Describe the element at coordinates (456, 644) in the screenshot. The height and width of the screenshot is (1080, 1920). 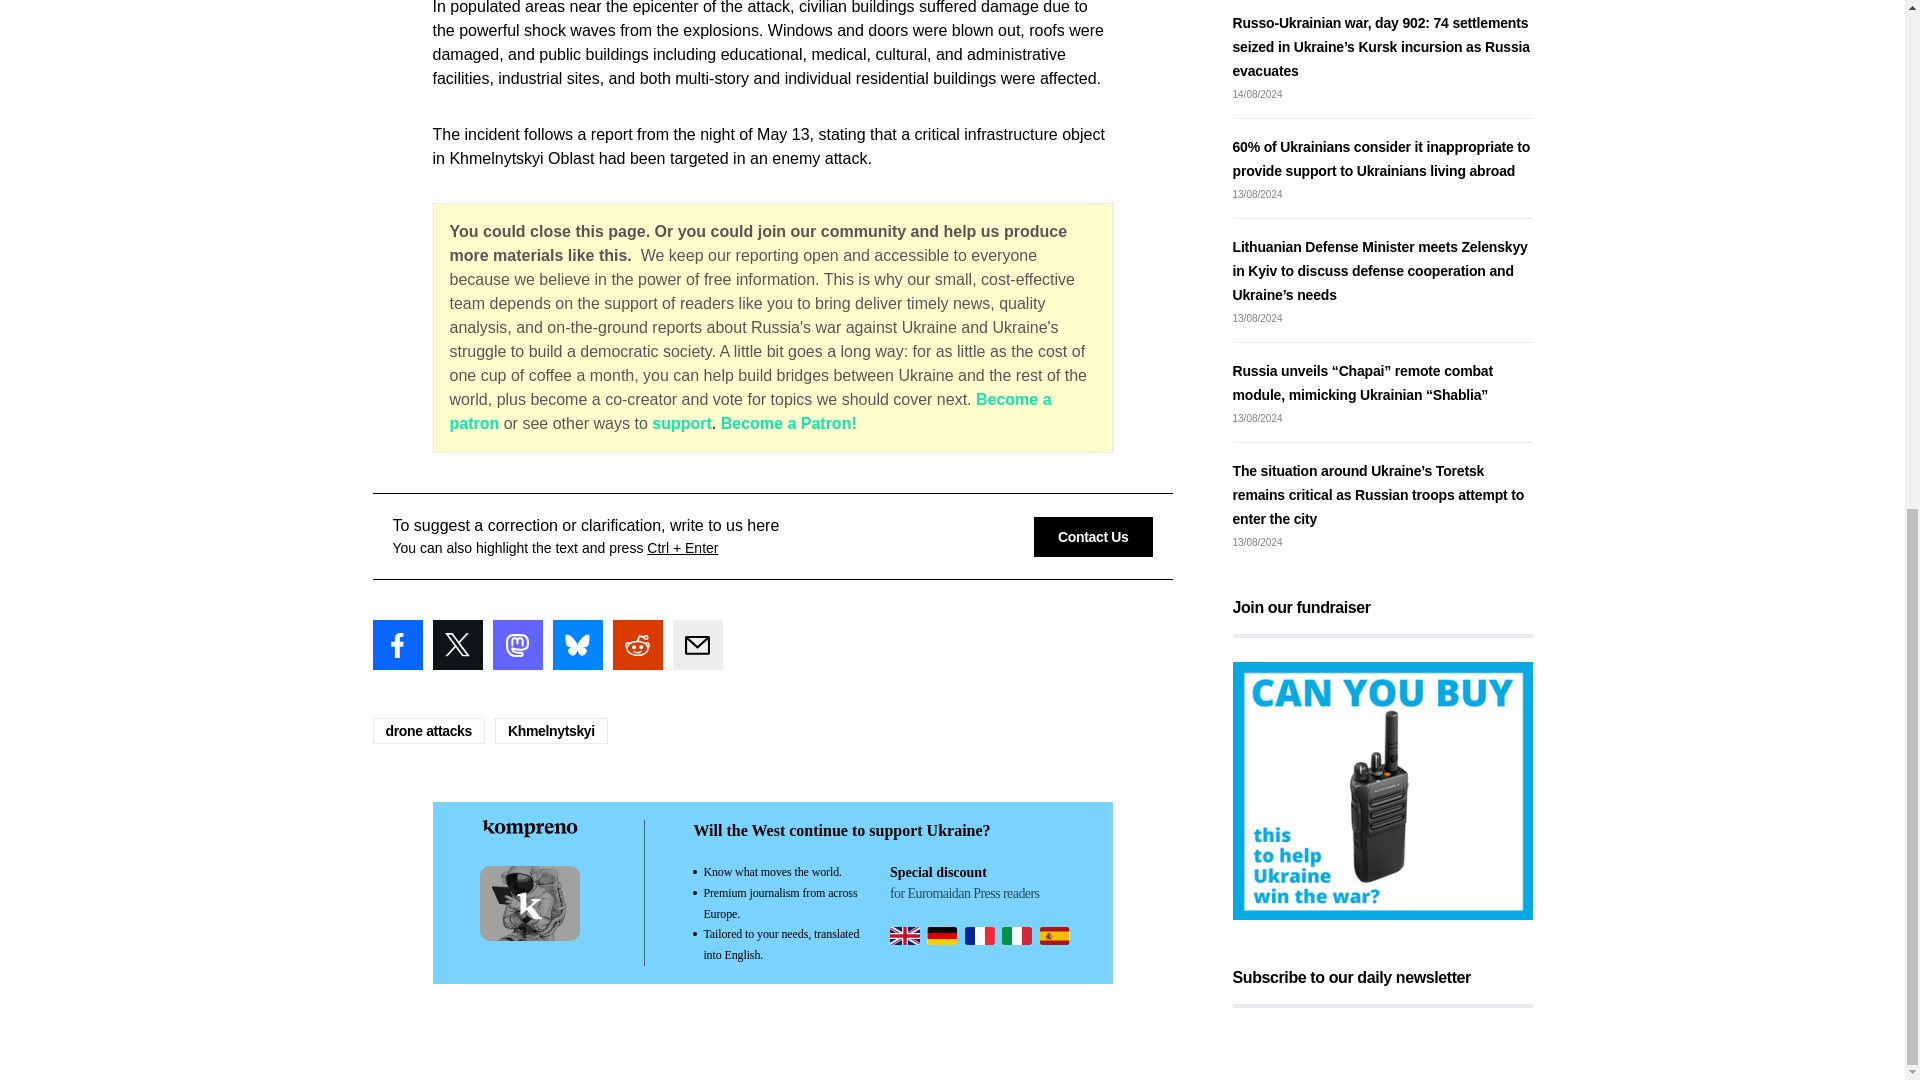
I see `Share to Twitter` at that location.